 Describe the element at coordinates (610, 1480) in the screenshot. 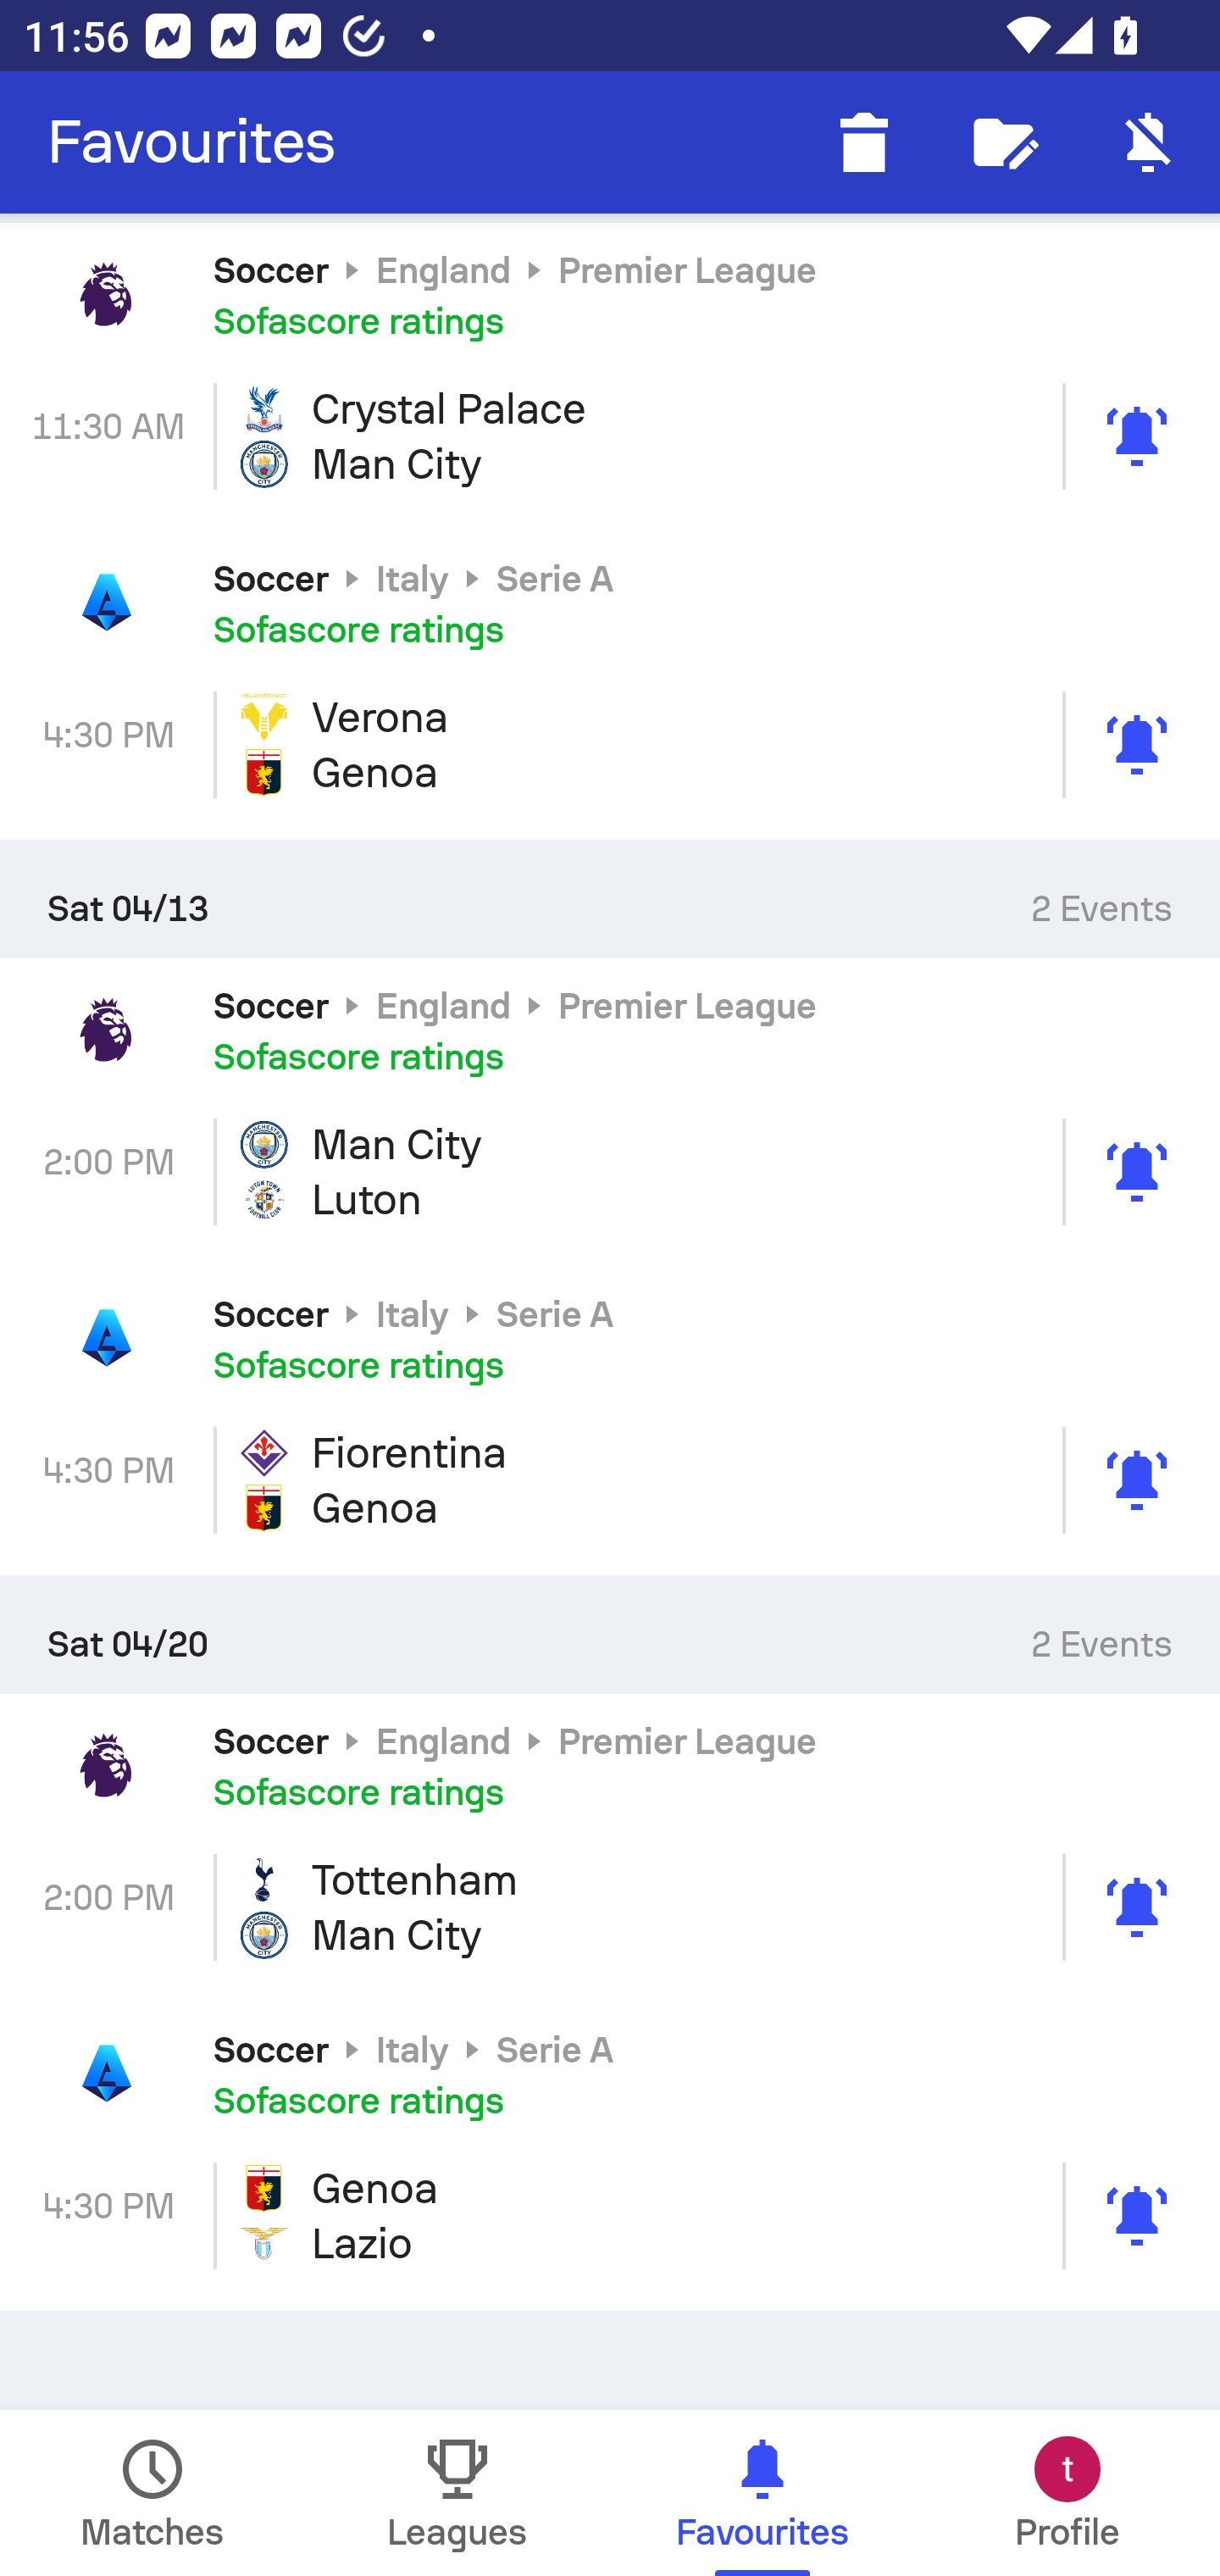

I see `4:30 PM Fiorentina Genoa` at that location.